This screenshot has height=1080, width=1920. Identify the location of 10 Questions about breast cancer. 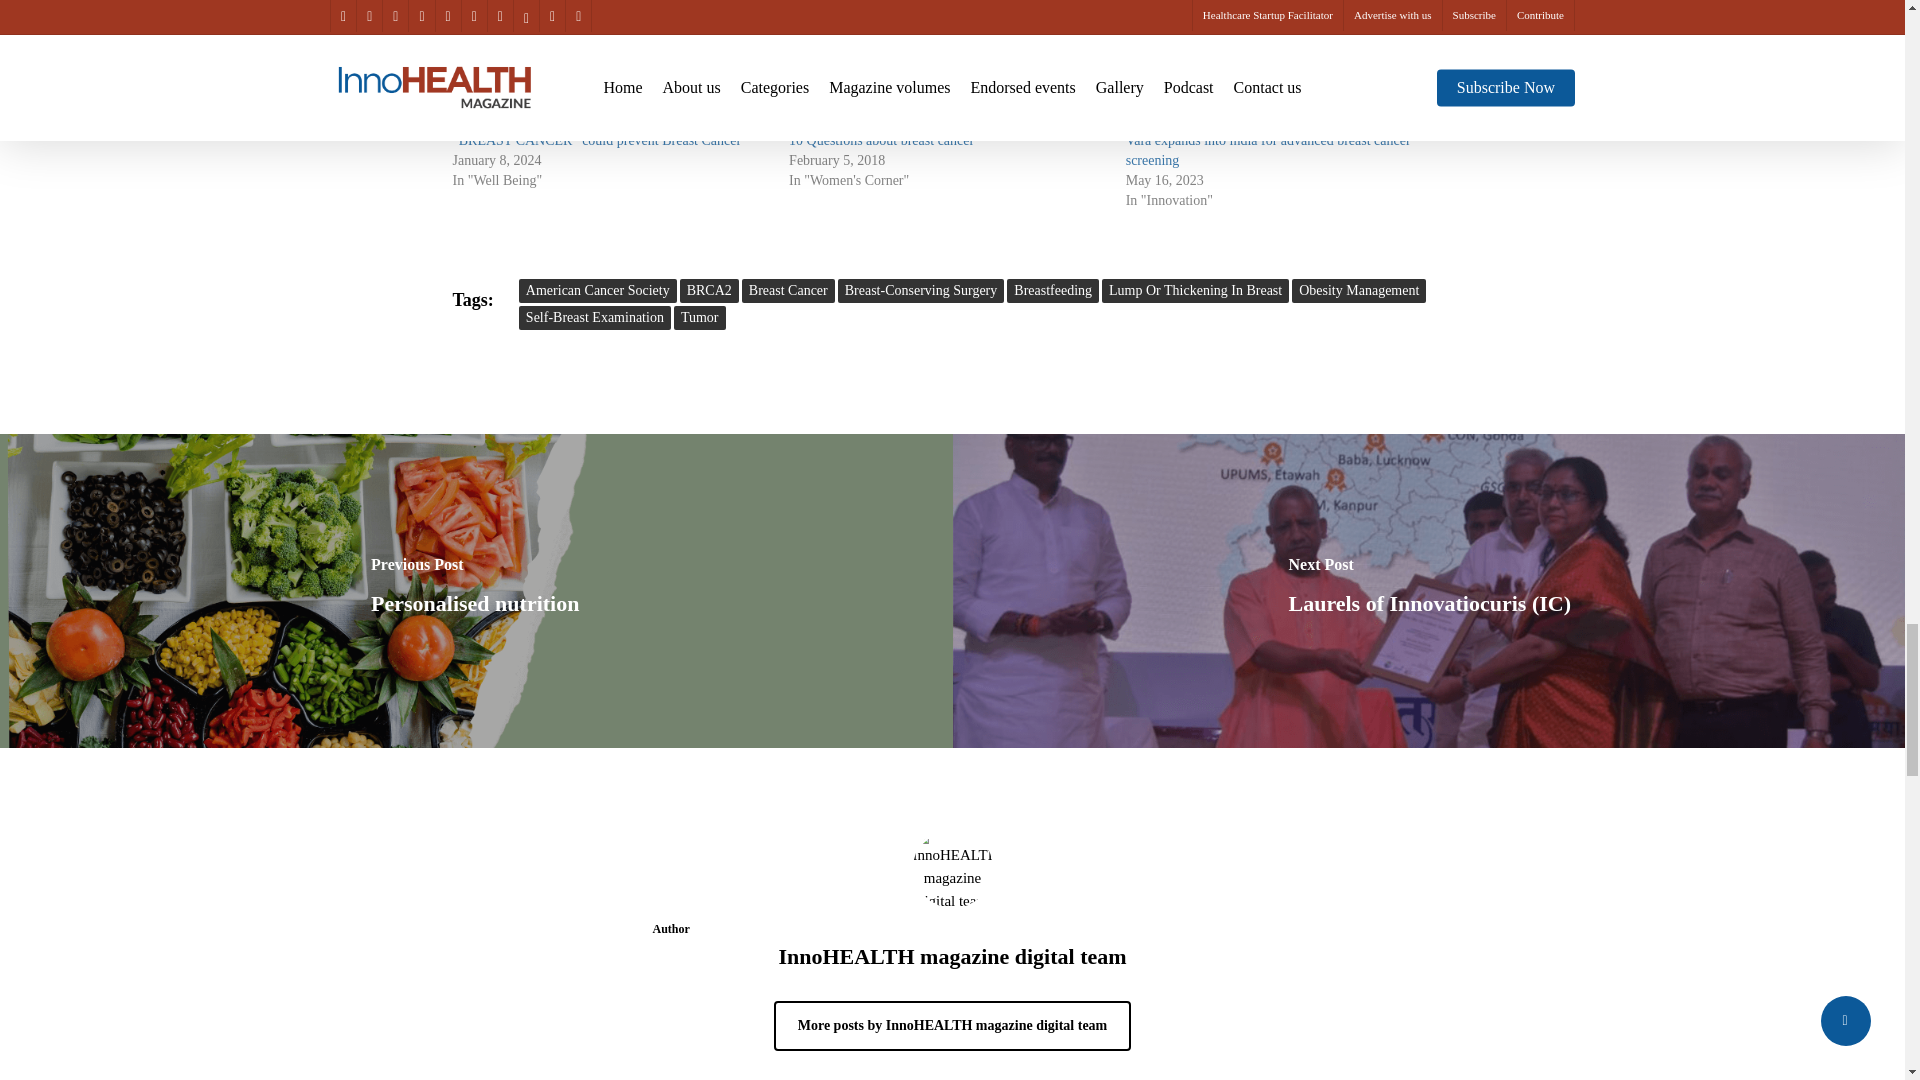
(947, 58).